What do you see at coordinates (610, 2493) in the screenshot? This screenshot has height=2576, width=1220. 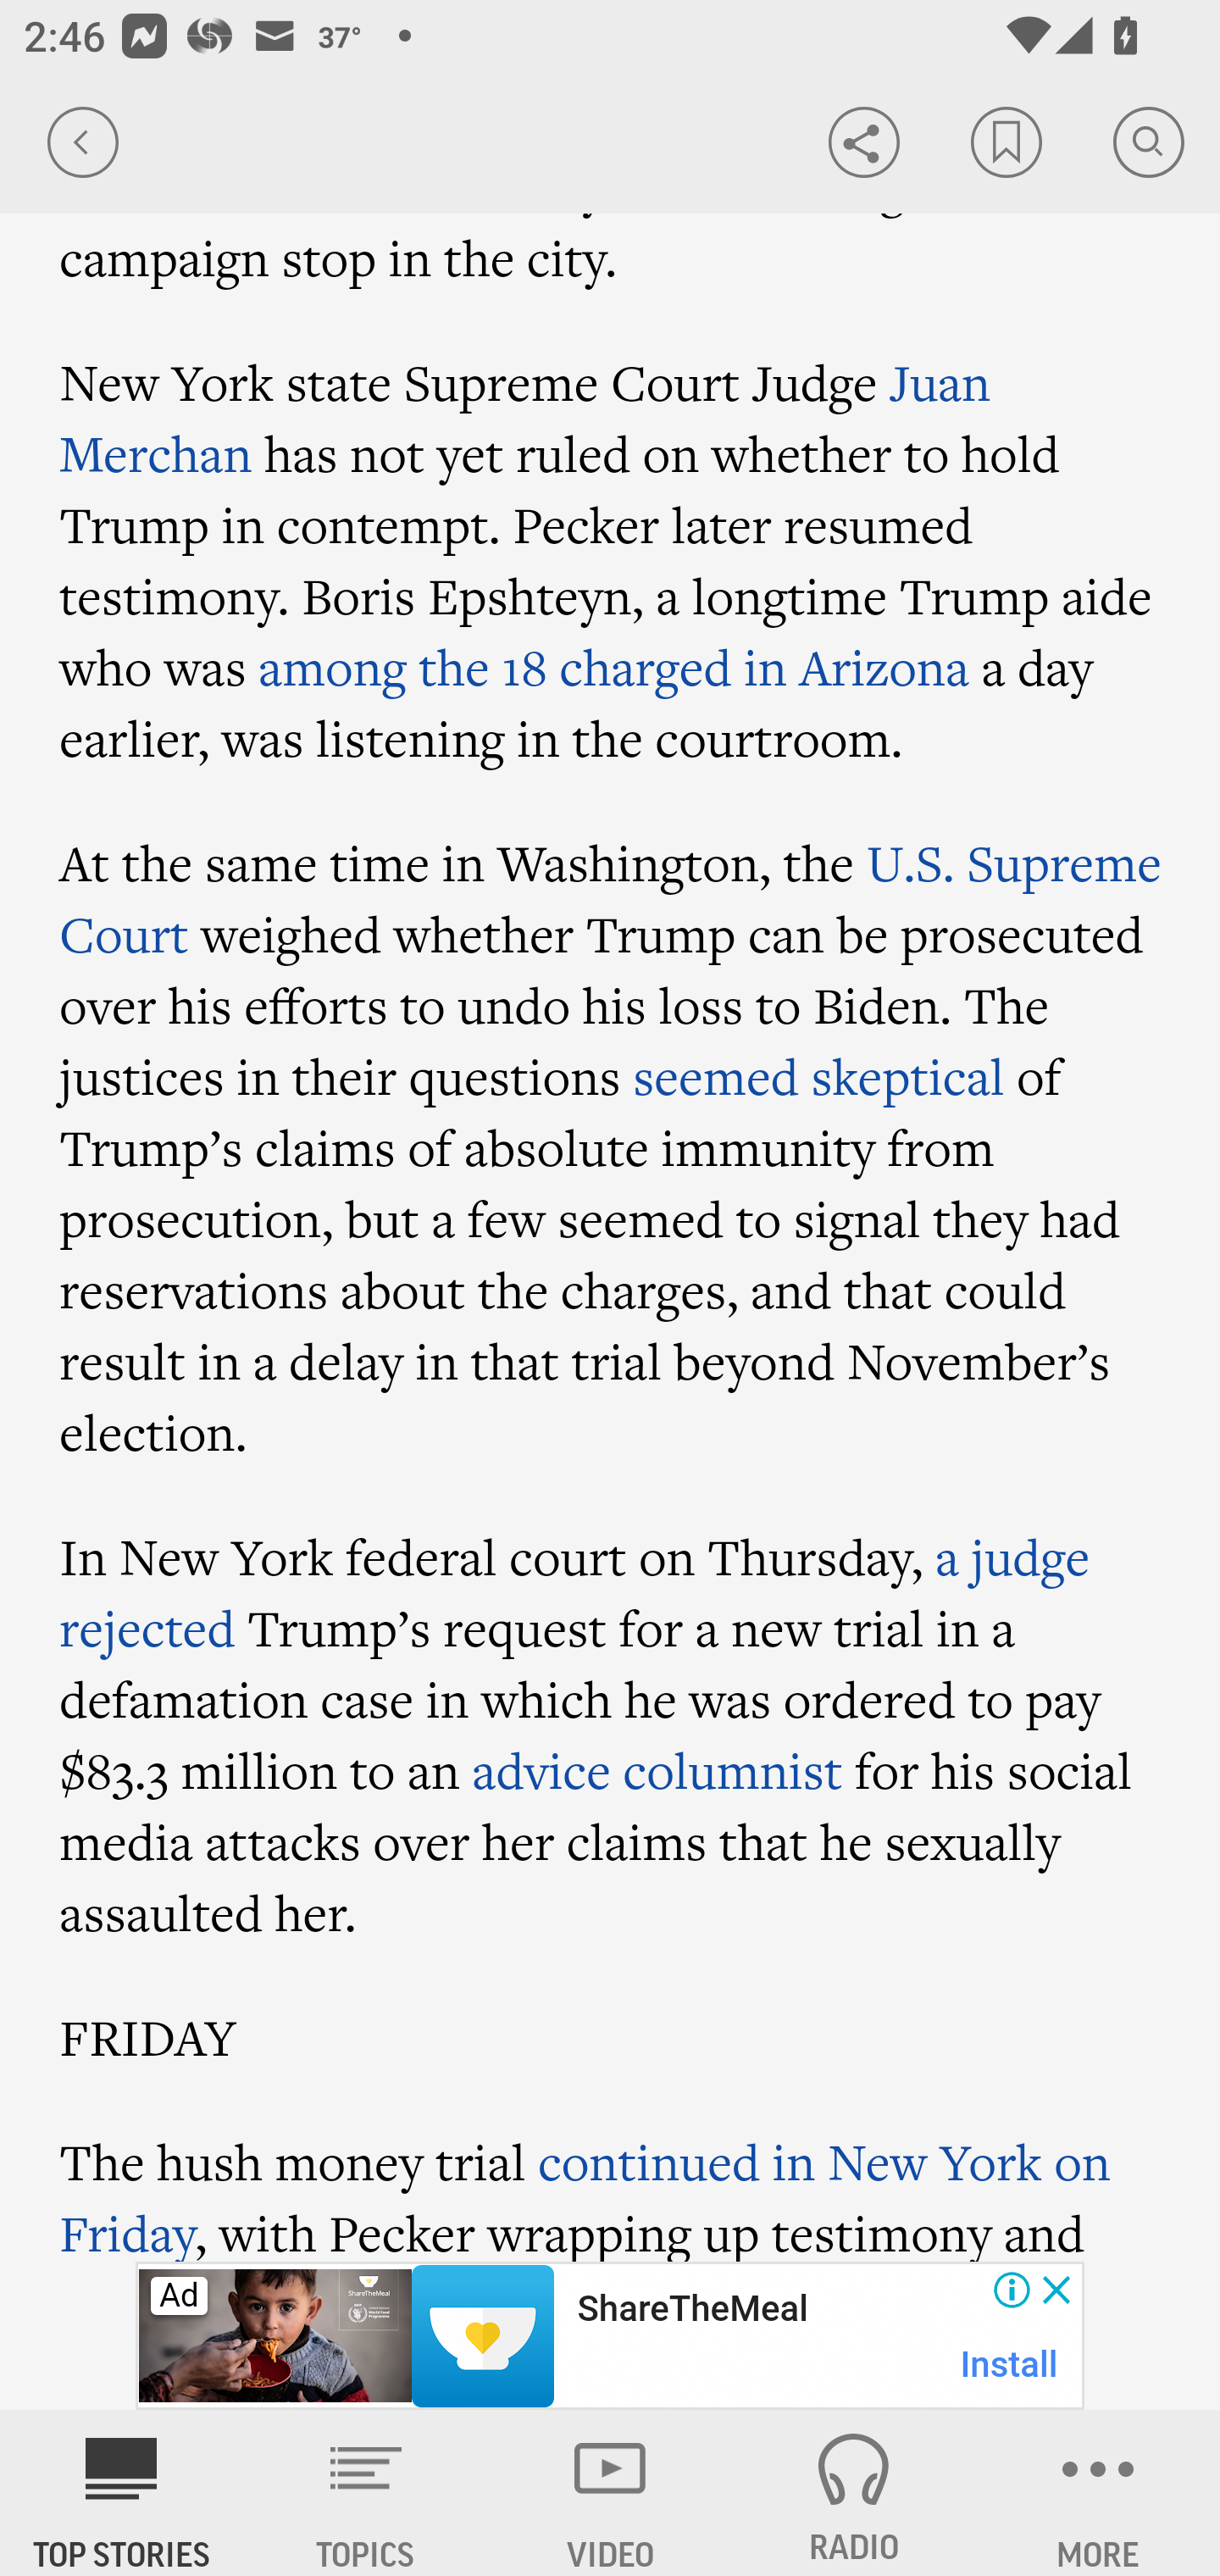 I see `VIDEO` at bounding box center [610, 2493].